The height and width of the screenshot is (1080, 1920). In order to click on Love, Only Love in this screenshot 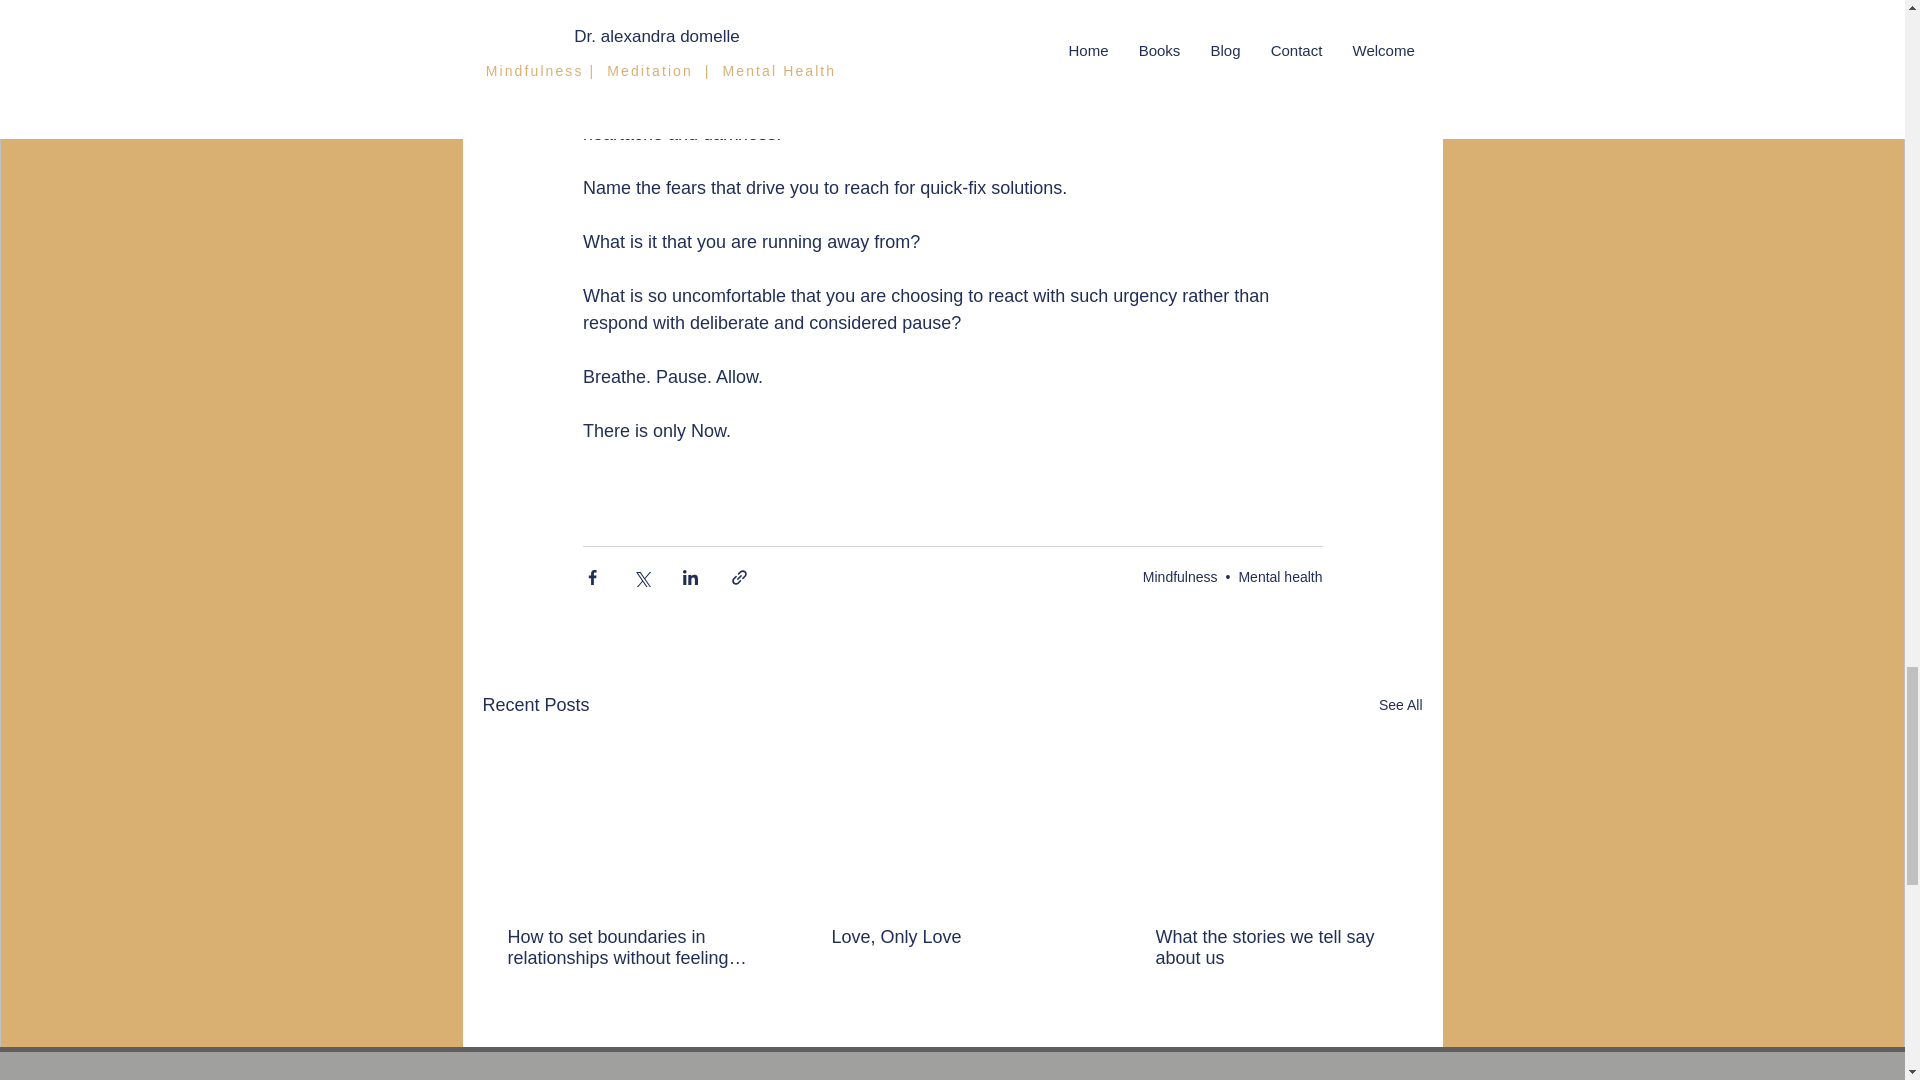, I will do `click(951, 937)`.